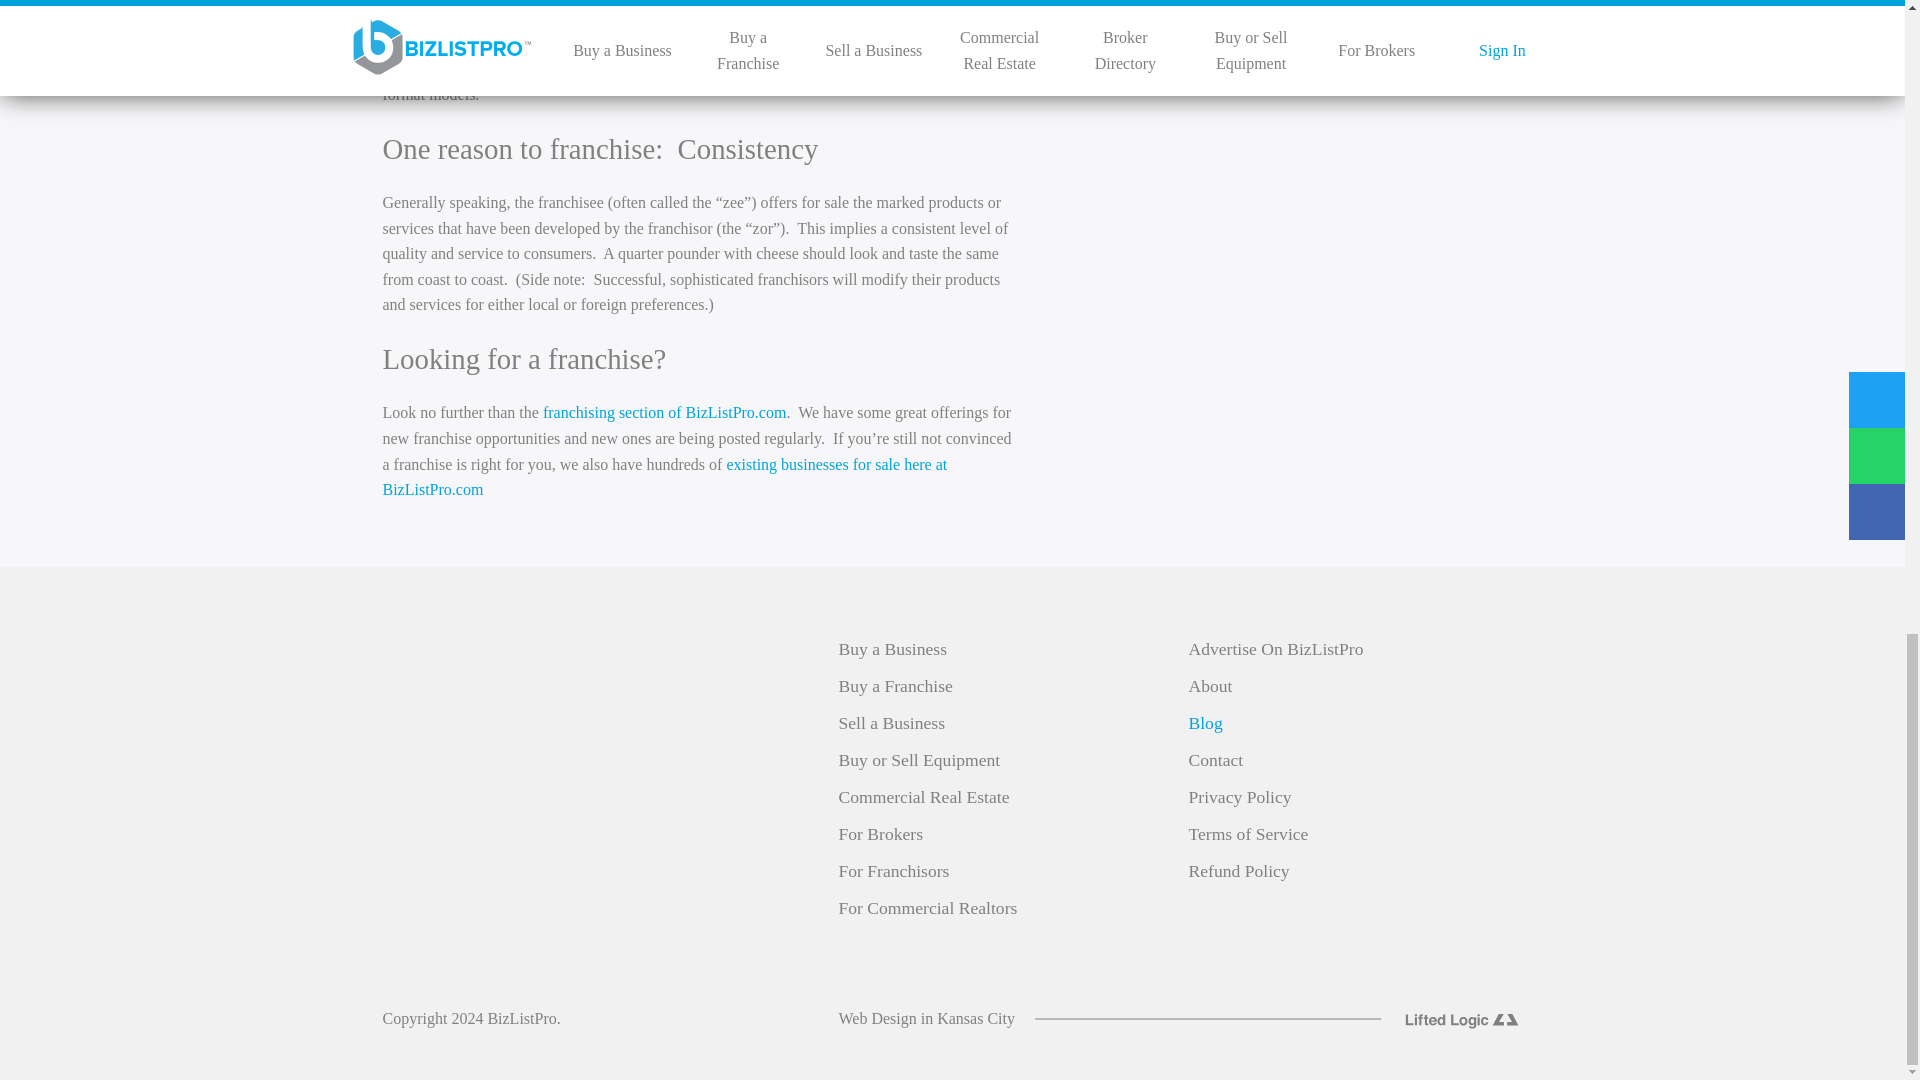  I want to click on For Franchisors, so click(892, 870).